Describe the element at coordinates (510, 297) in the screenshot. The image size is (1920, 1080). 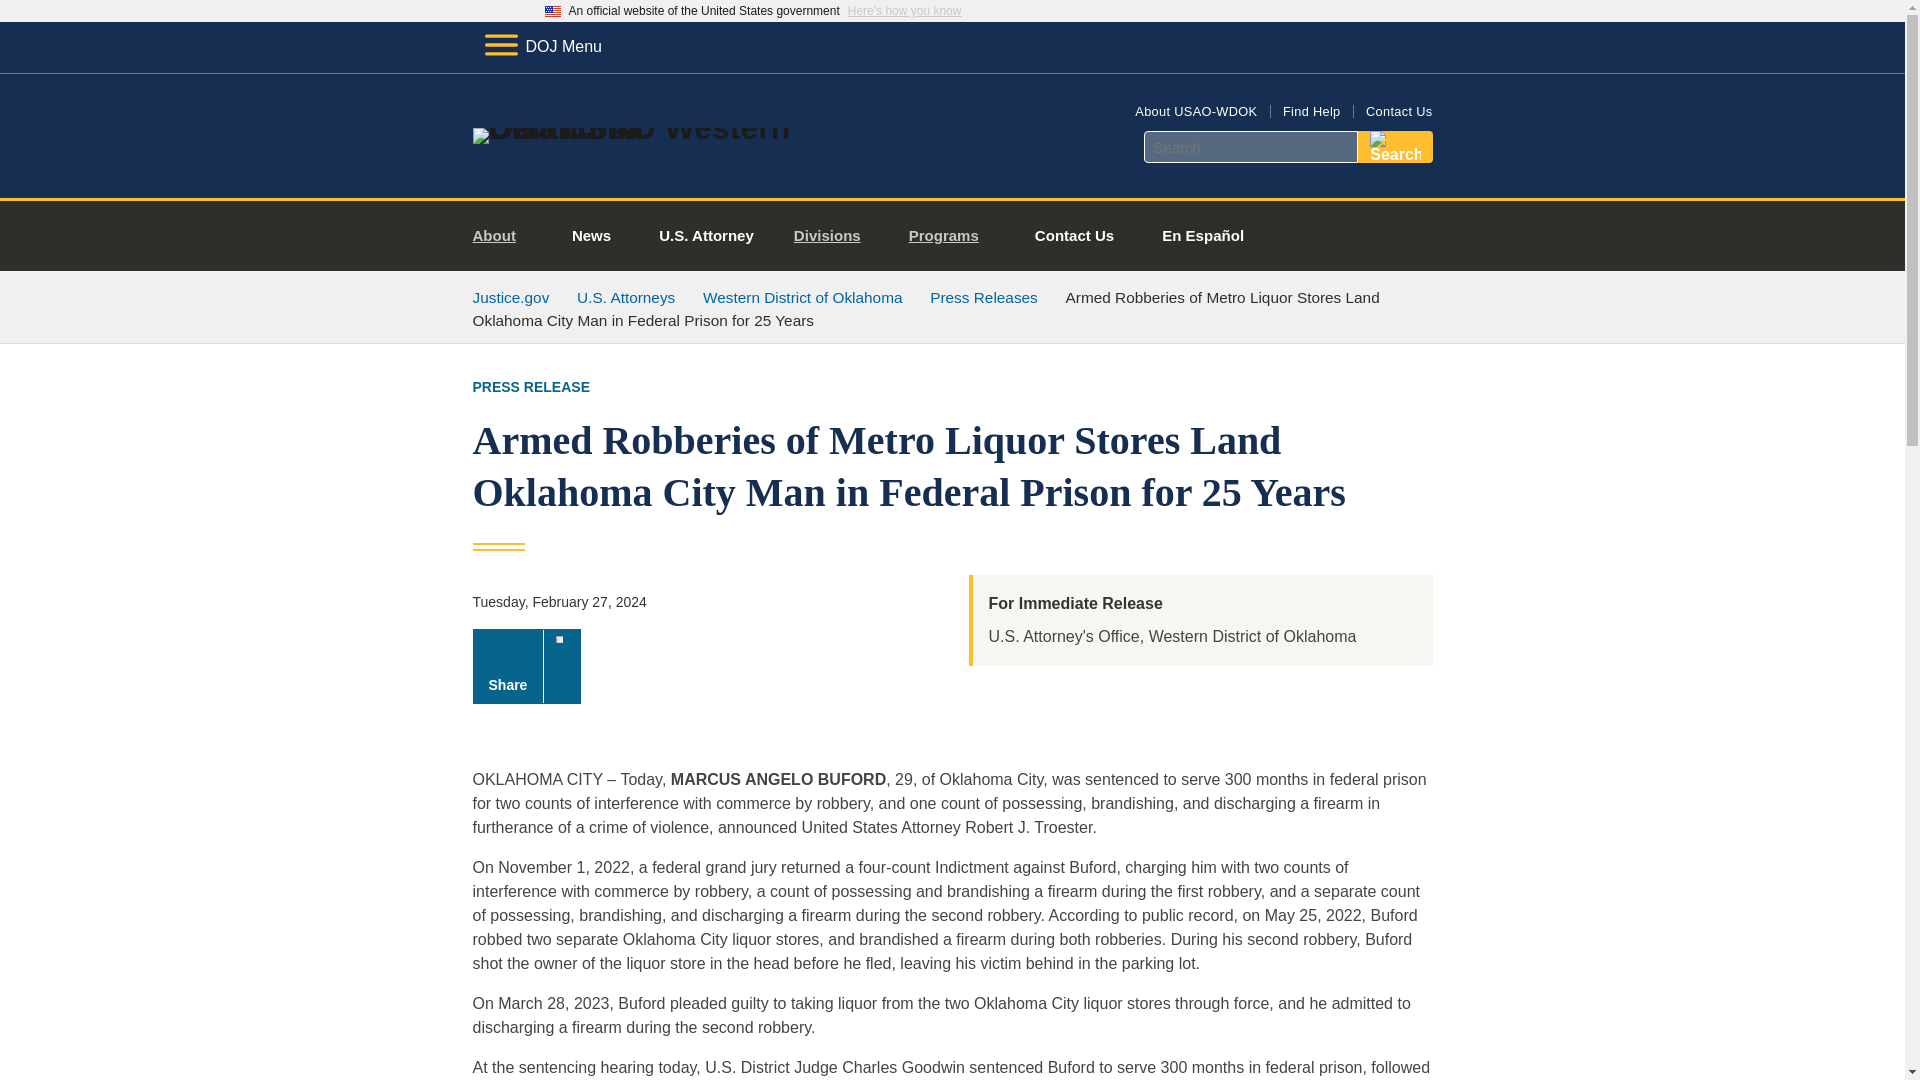
I see `Justice.gov` at that location.